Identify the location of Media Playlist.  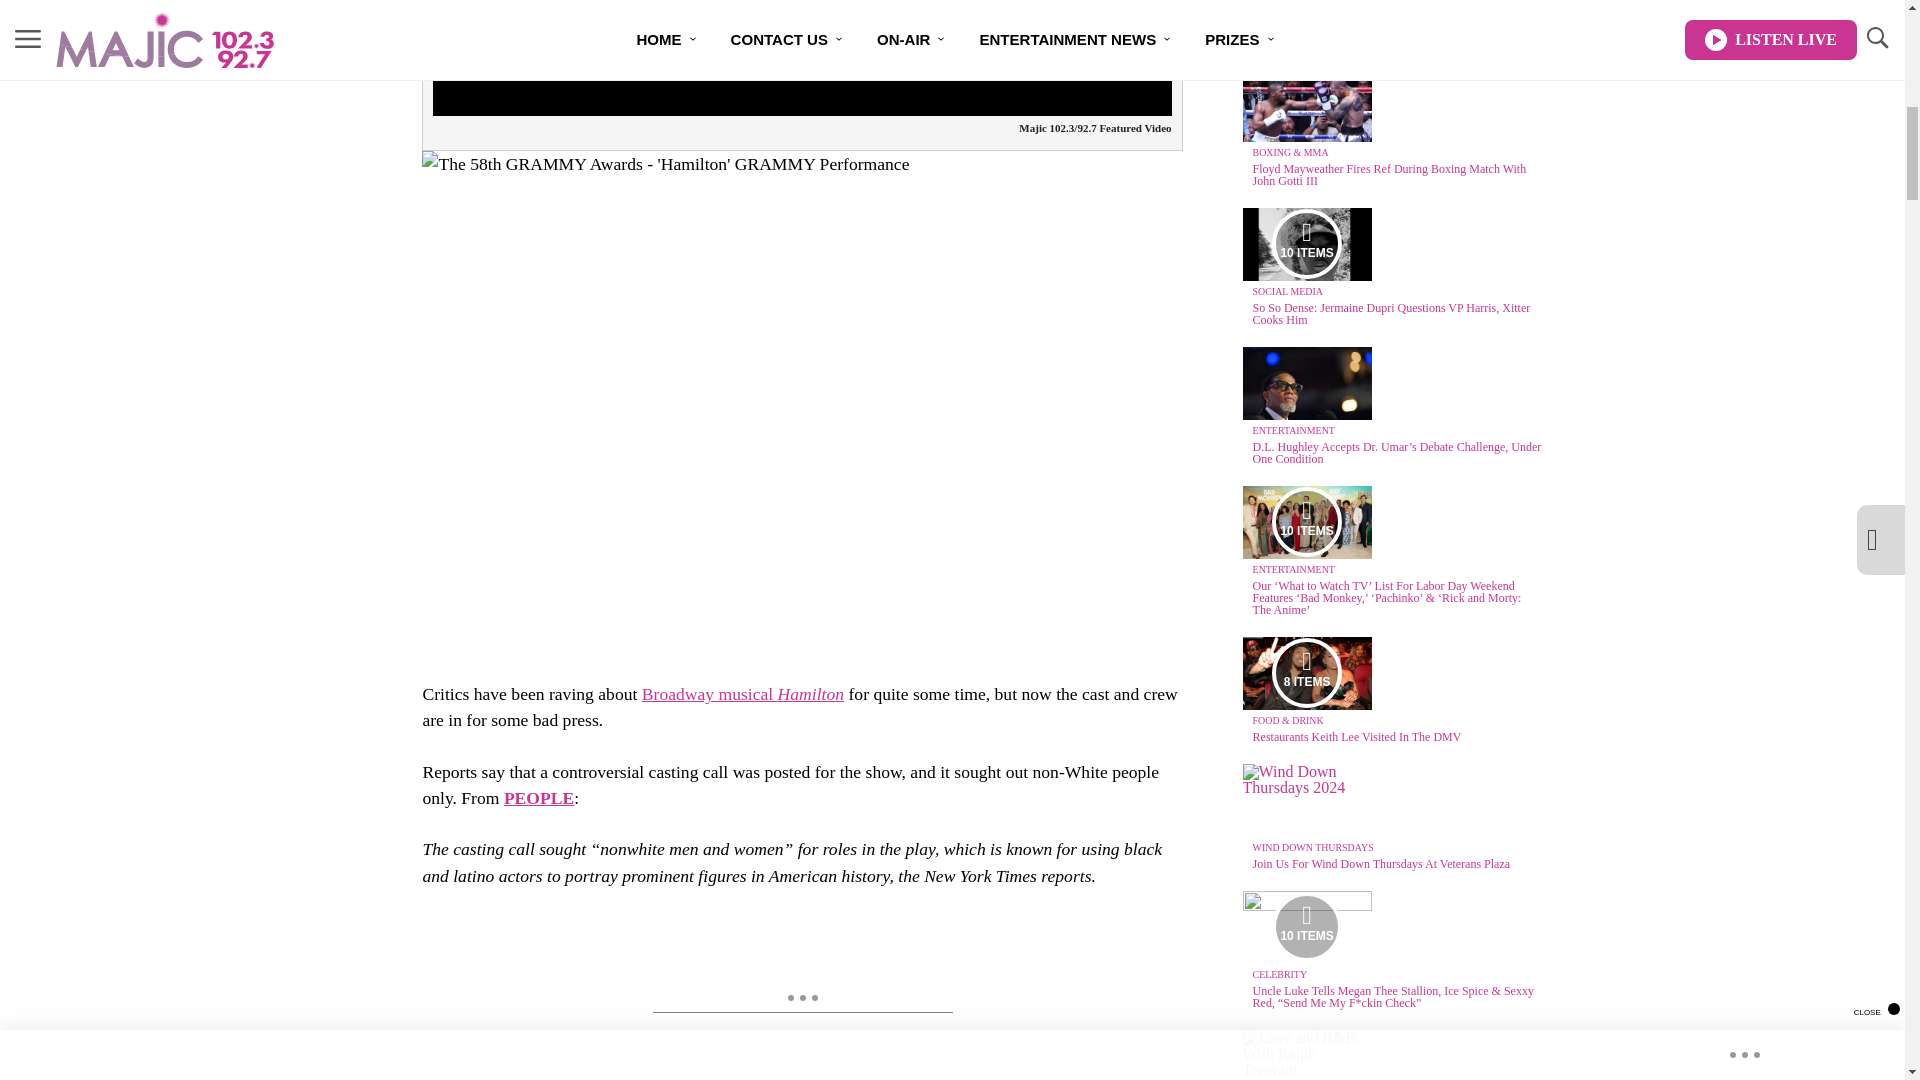
(1306, 244).